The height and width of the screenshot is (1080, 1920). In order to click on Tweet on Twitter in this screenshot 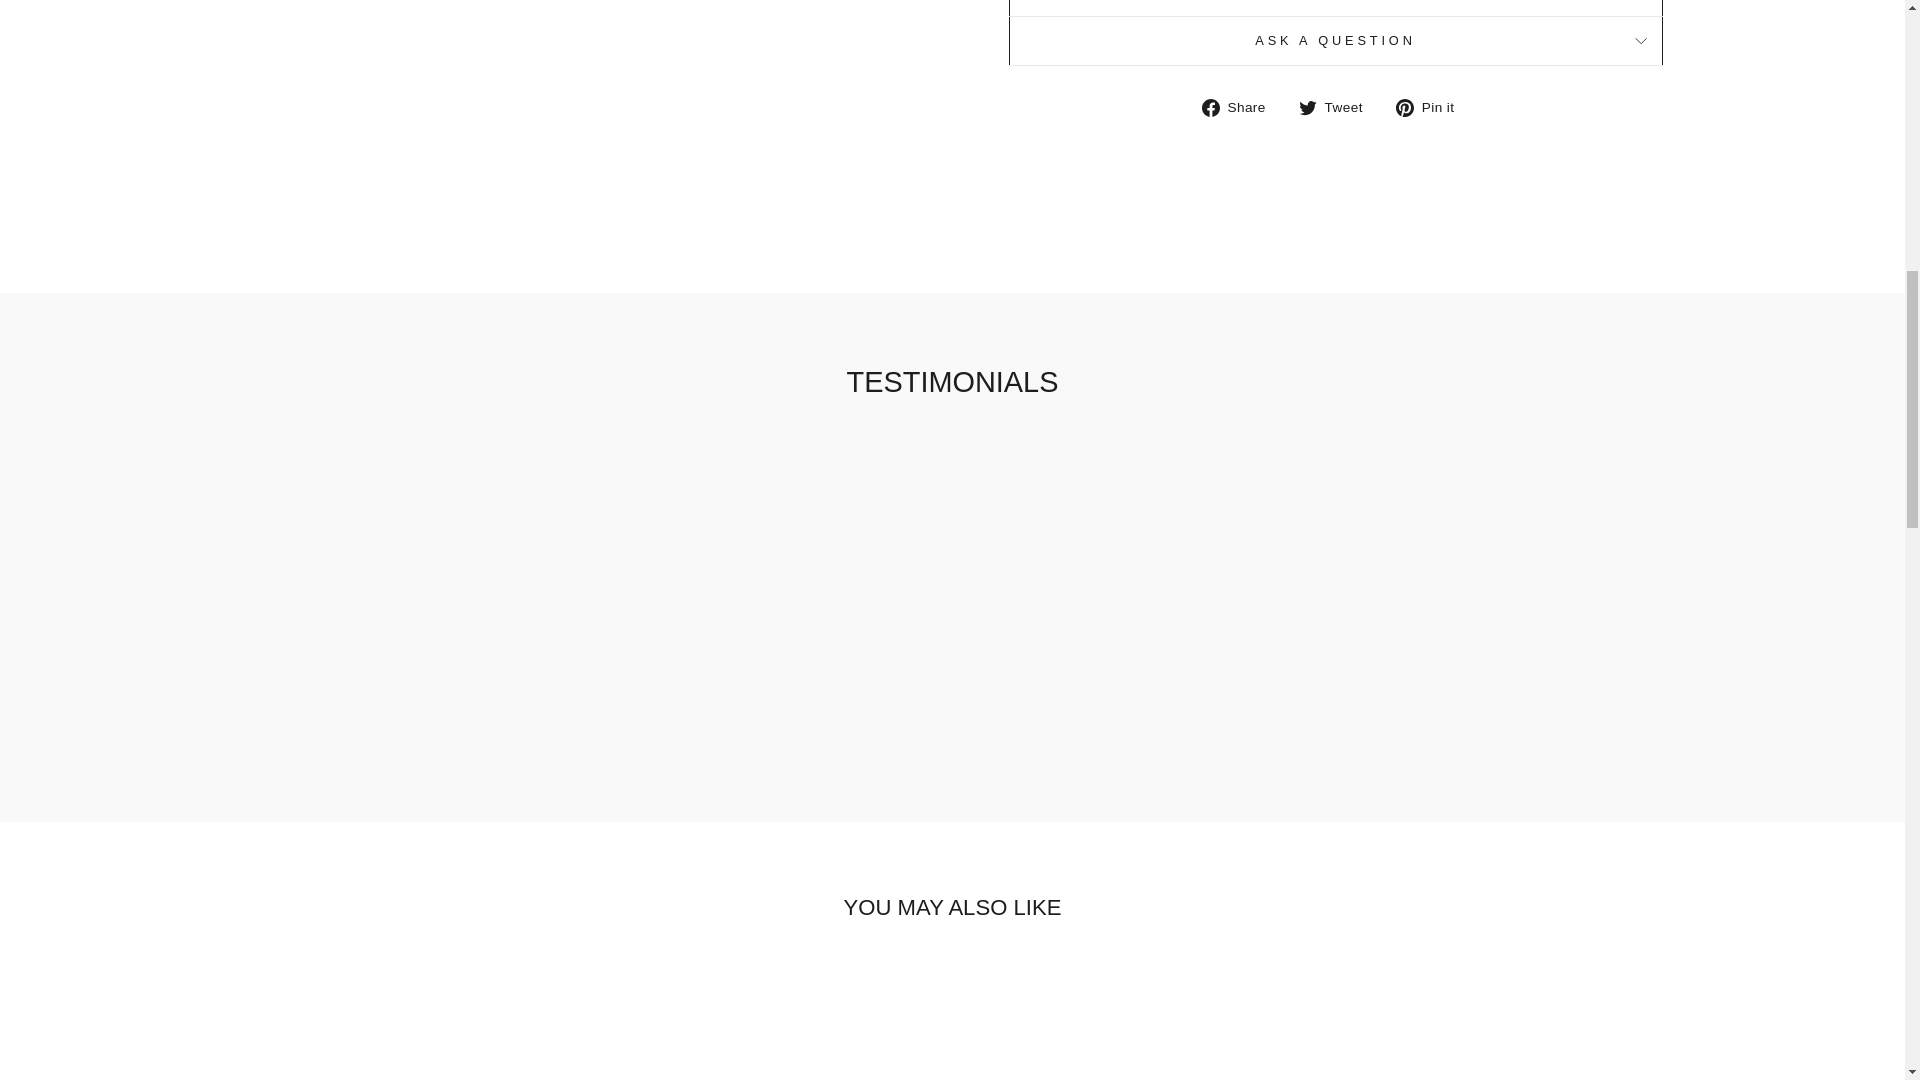, I will do `click(1338, 106)`.